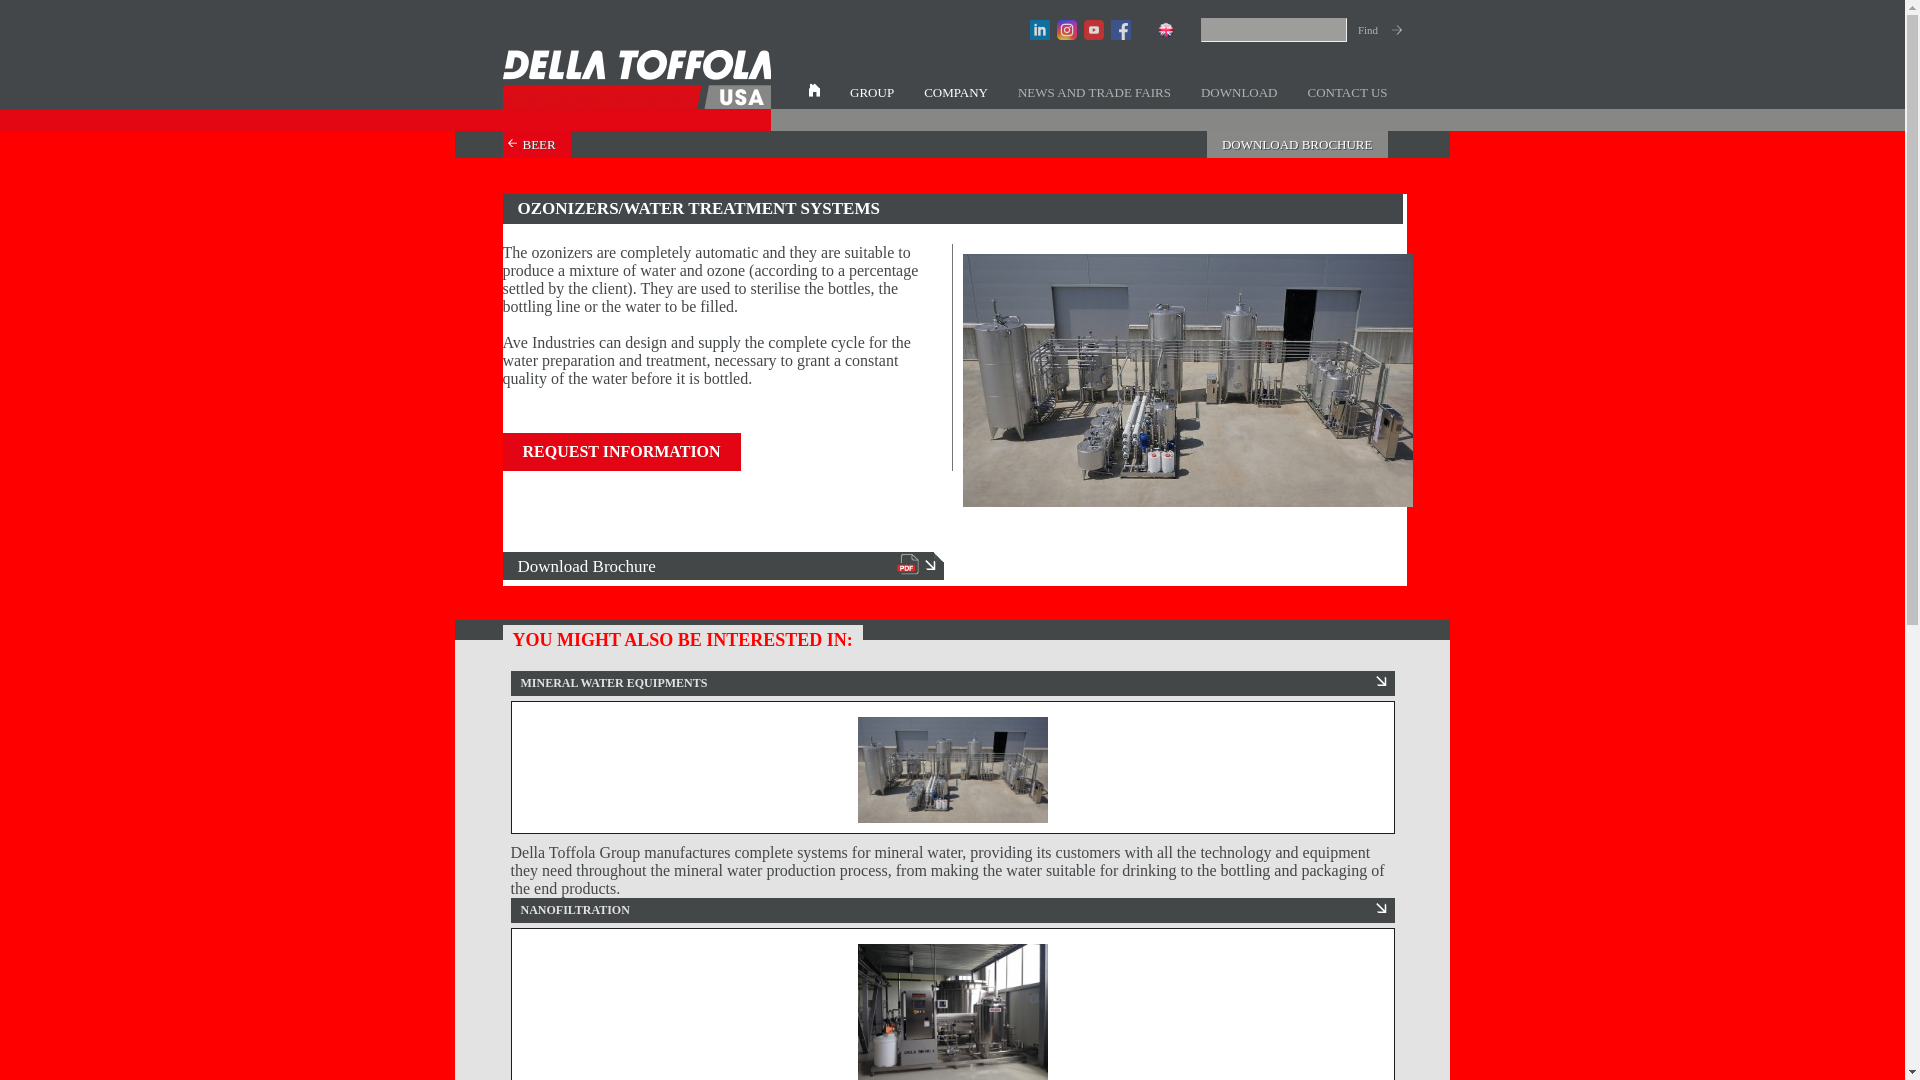  What do you see at coordinates (1040, 30) in the screenshot?
I see `LinkedIn` at bounding box center [1040, 30].